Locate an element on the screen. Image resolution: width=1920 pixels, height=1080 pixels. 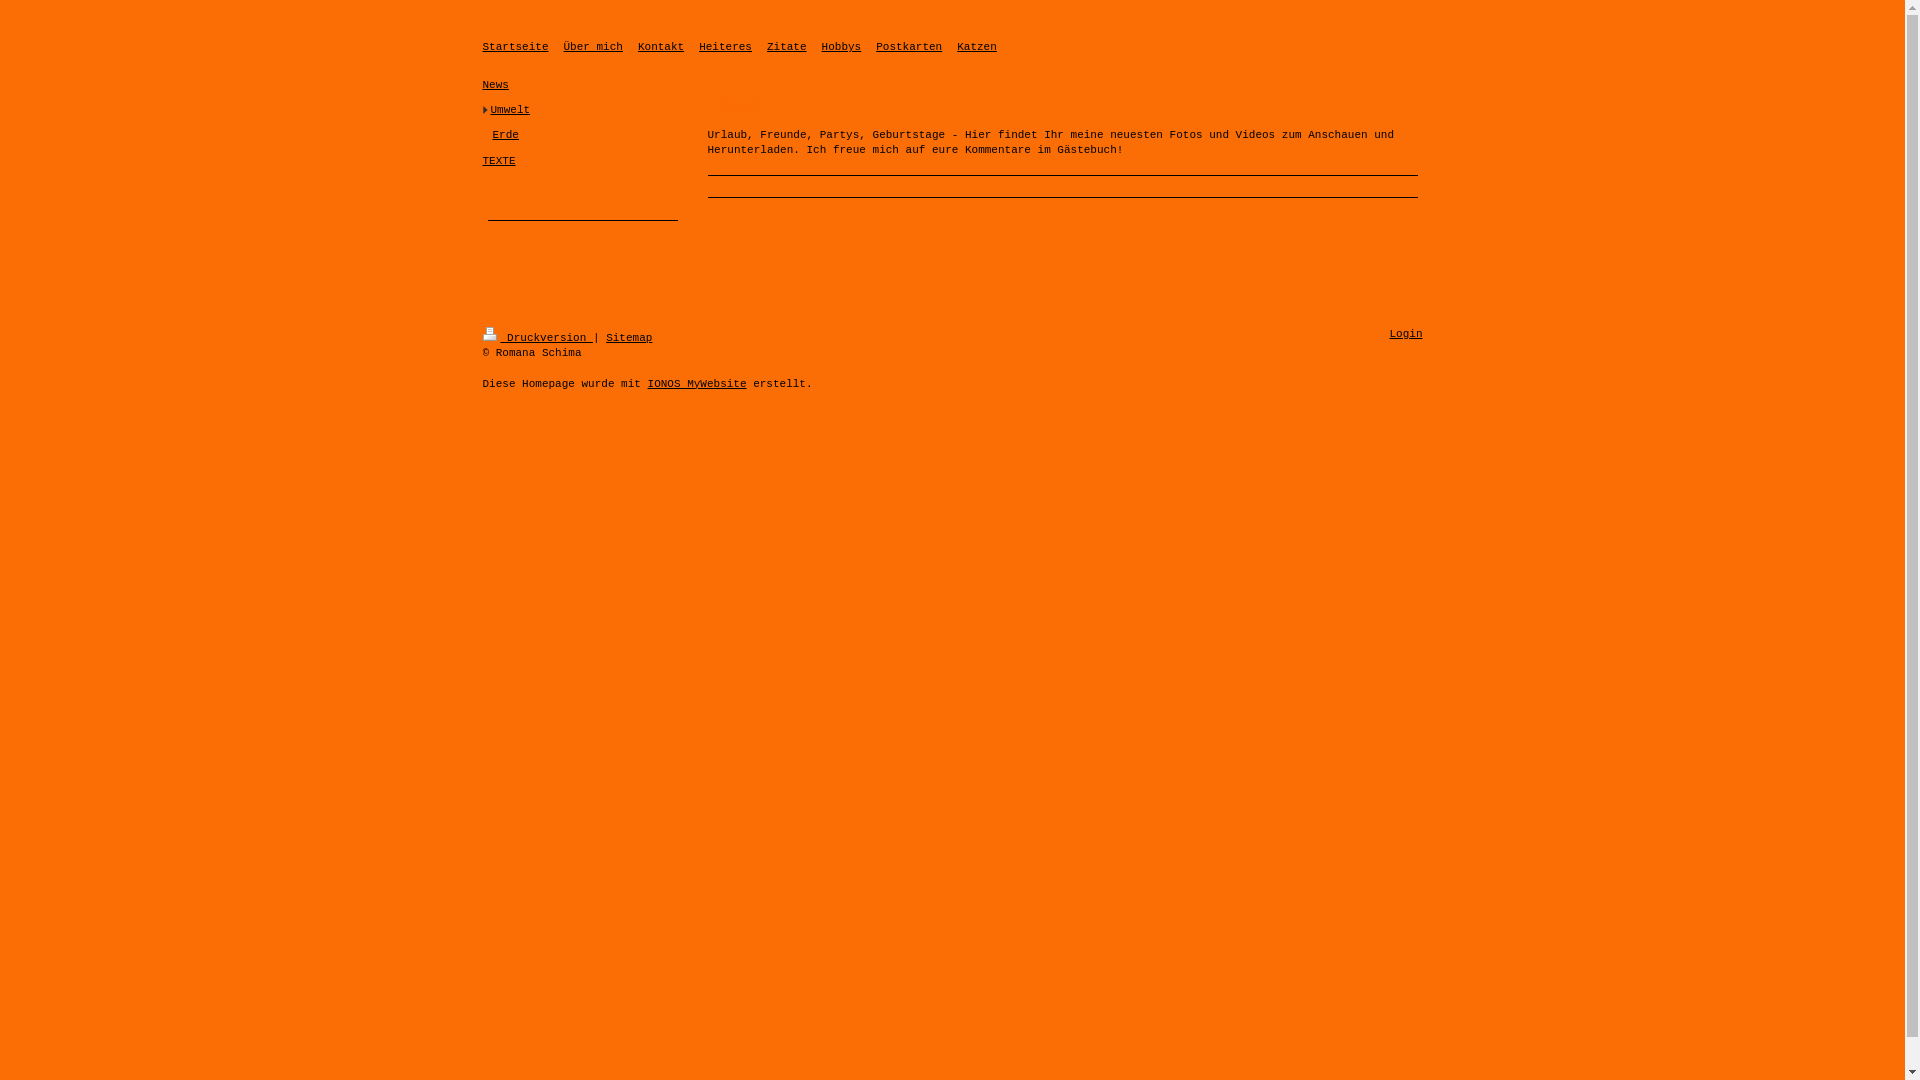
TEXTE is located at coordinates (582, 162).